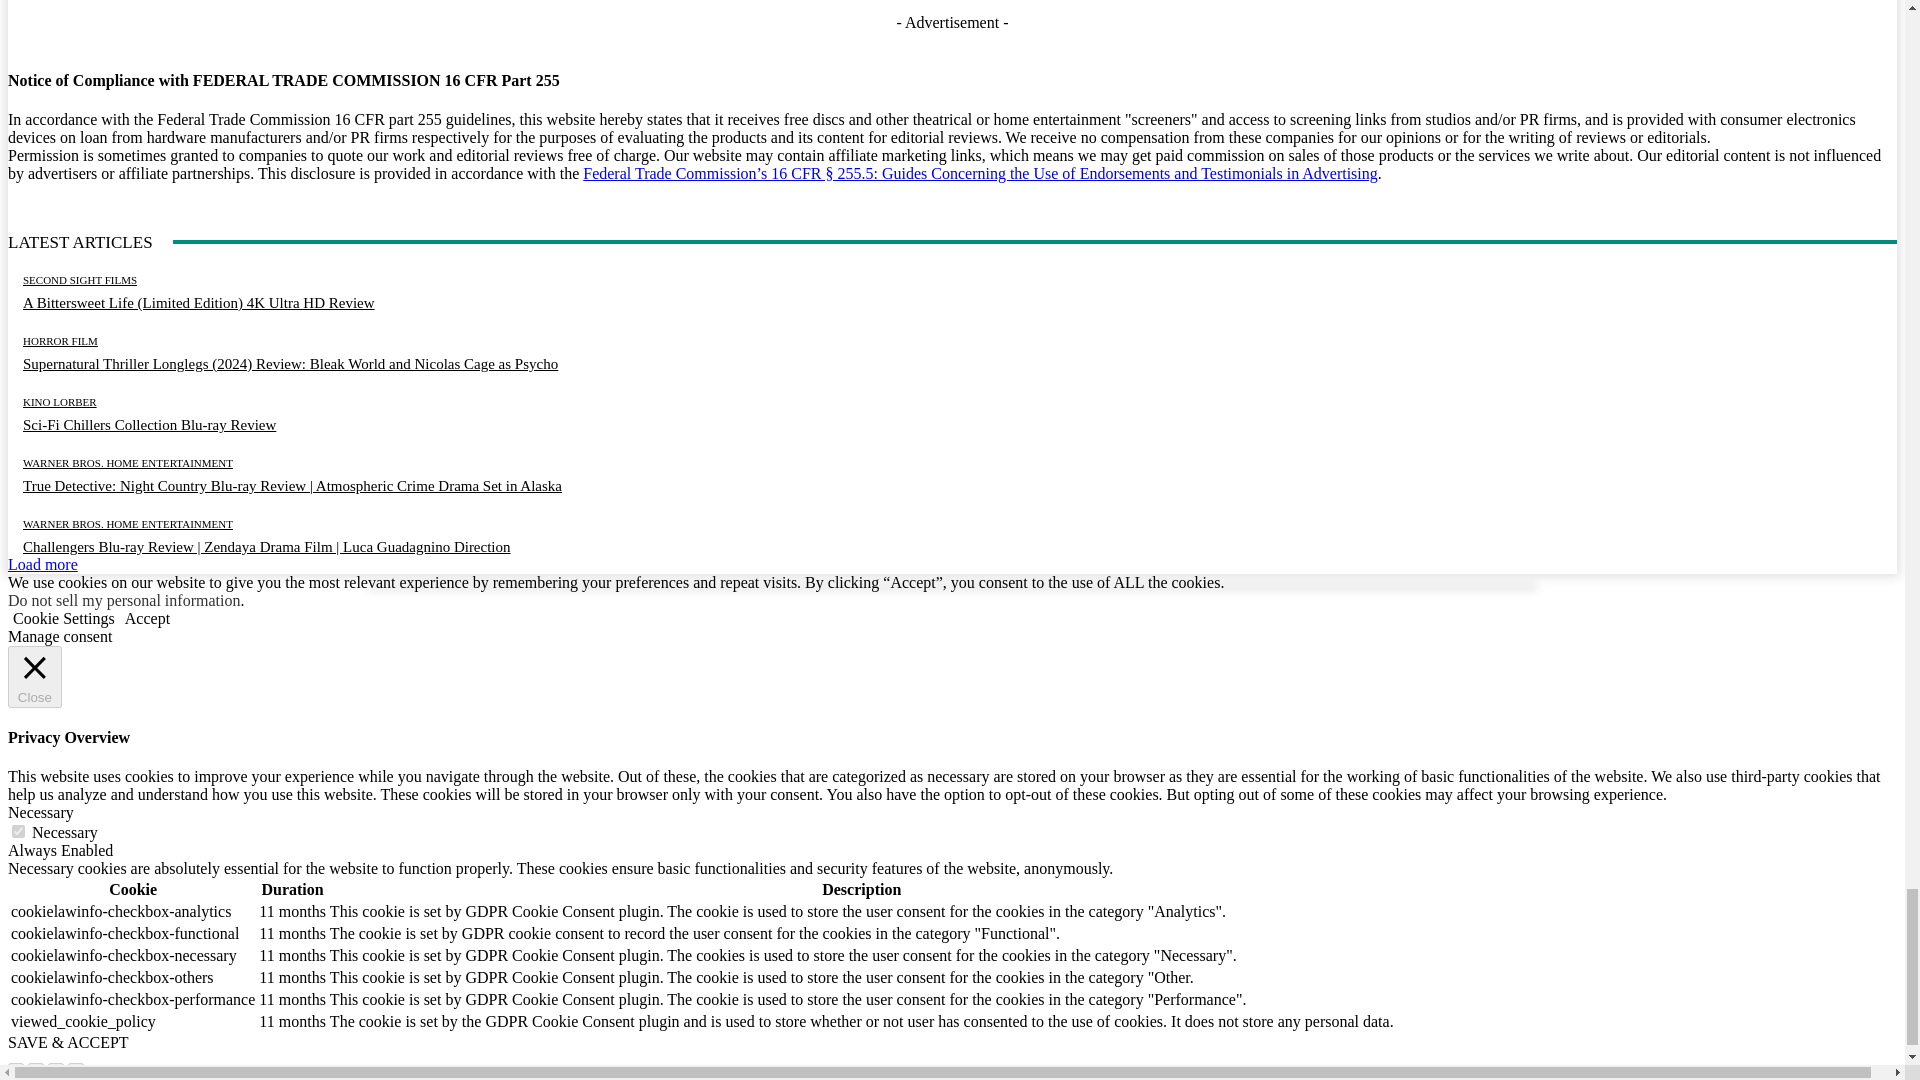 The height and width of the screenshot is (1080, 1920). Describe the element at coordinates (18, 832) in the screenshot. I see `on` at that location.